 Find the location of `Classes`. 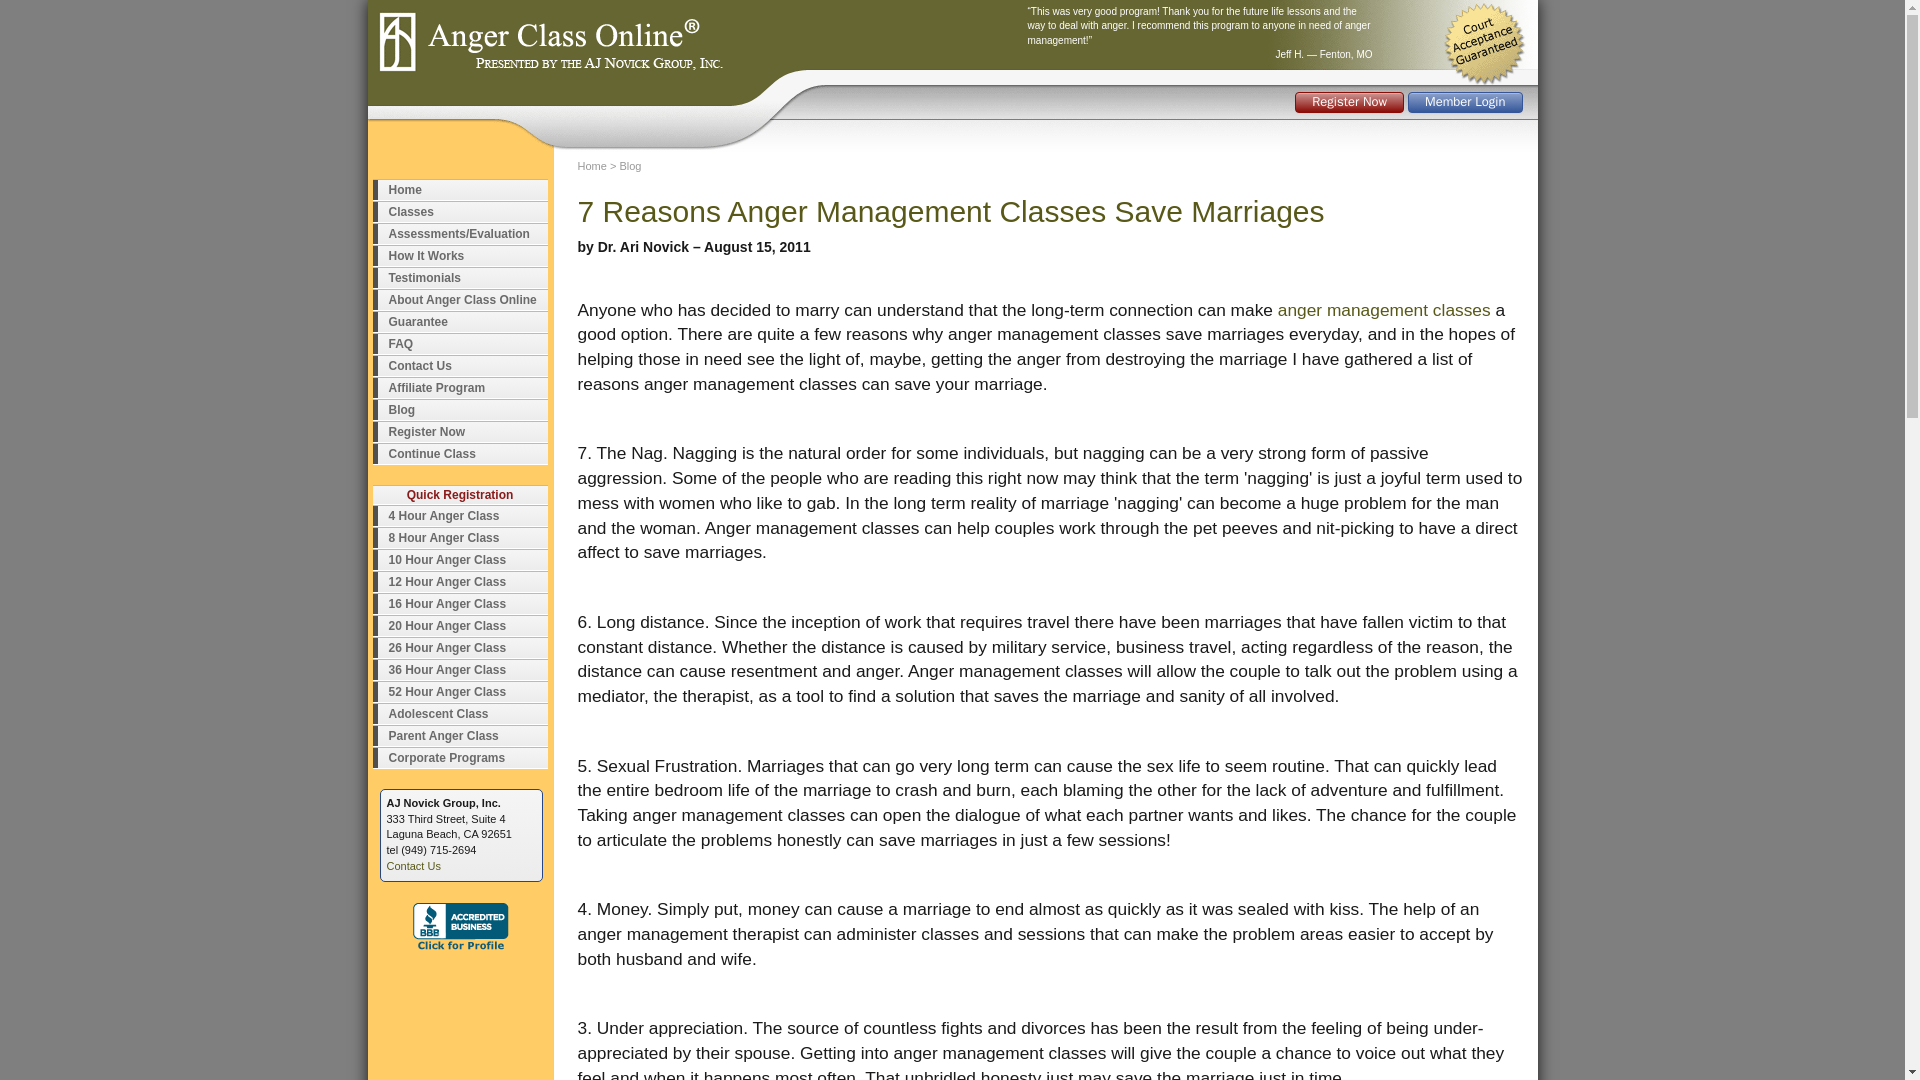

Classes is located at coordinates (460, 212).